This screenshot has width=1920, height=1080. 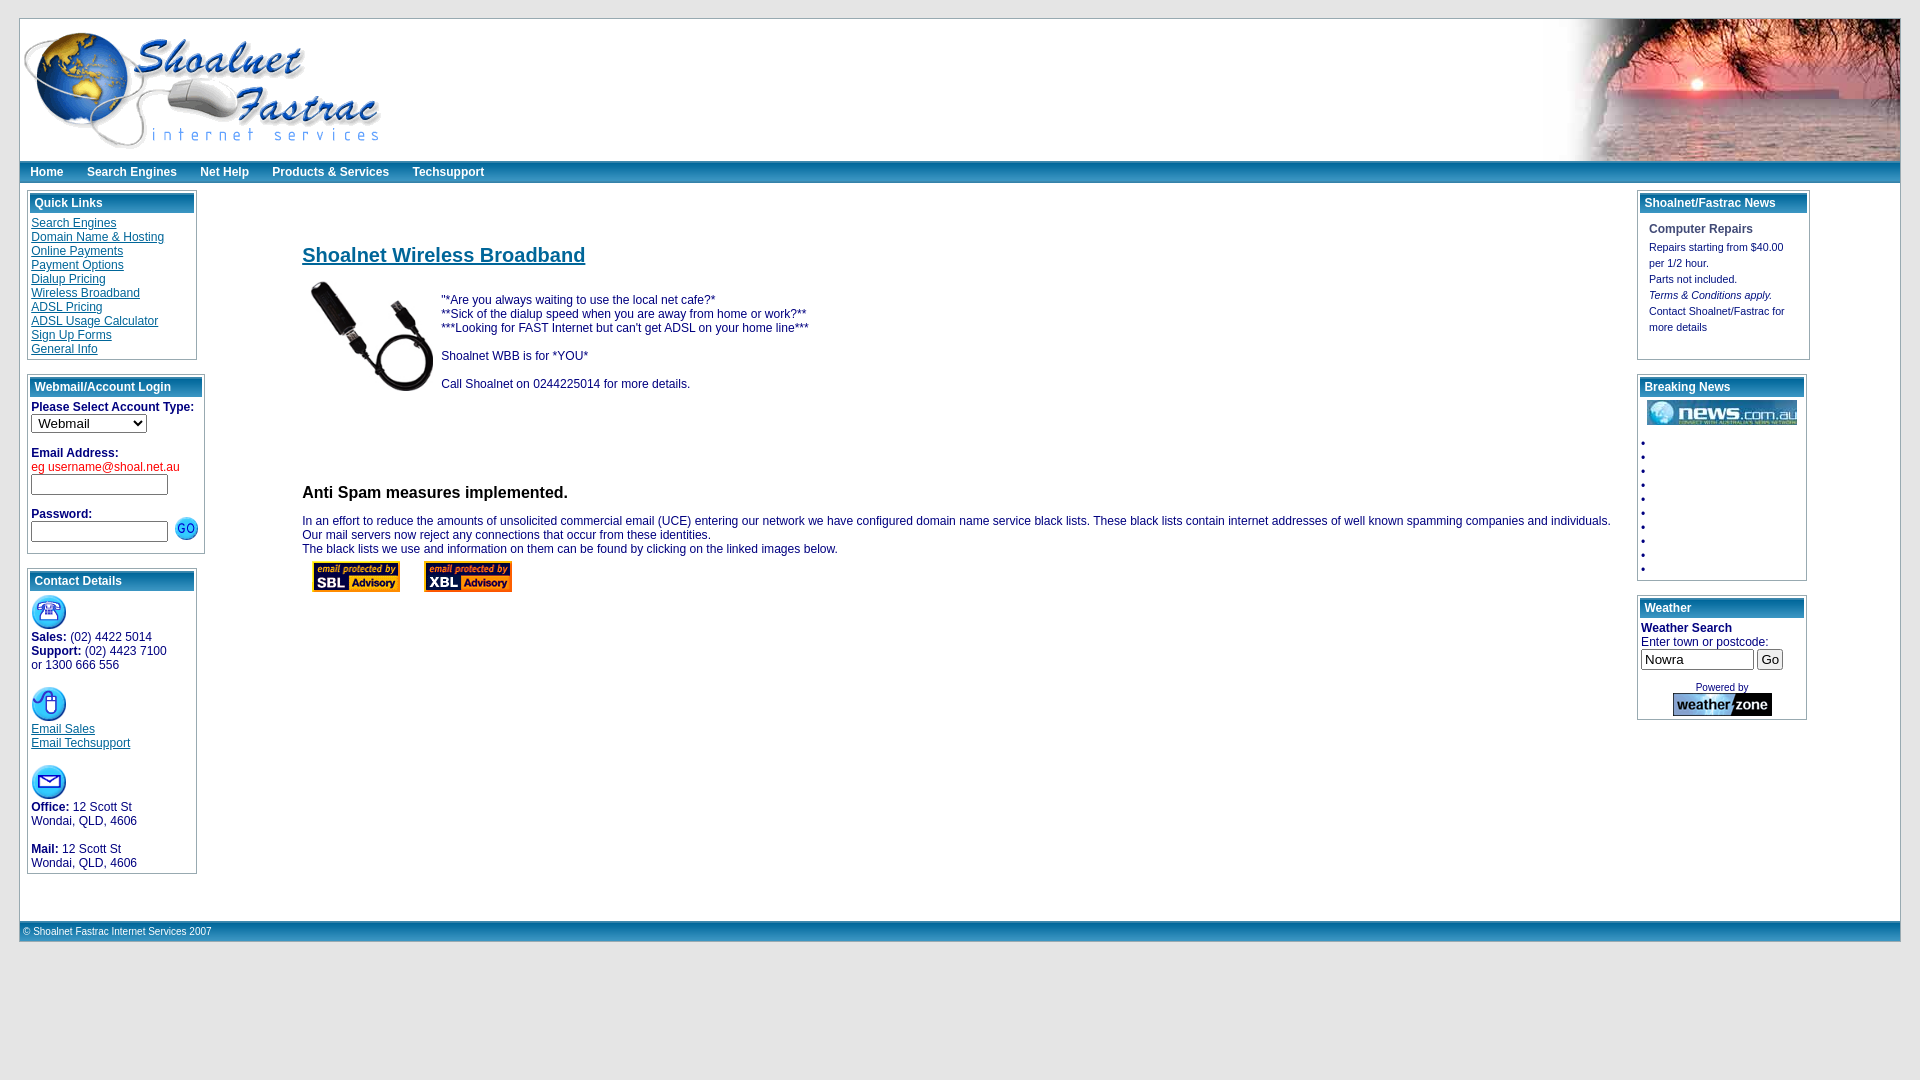 What do you see at coordinates (1770, 660) in the screenshot?
I see `Go` at bounding box center [1770, 660].